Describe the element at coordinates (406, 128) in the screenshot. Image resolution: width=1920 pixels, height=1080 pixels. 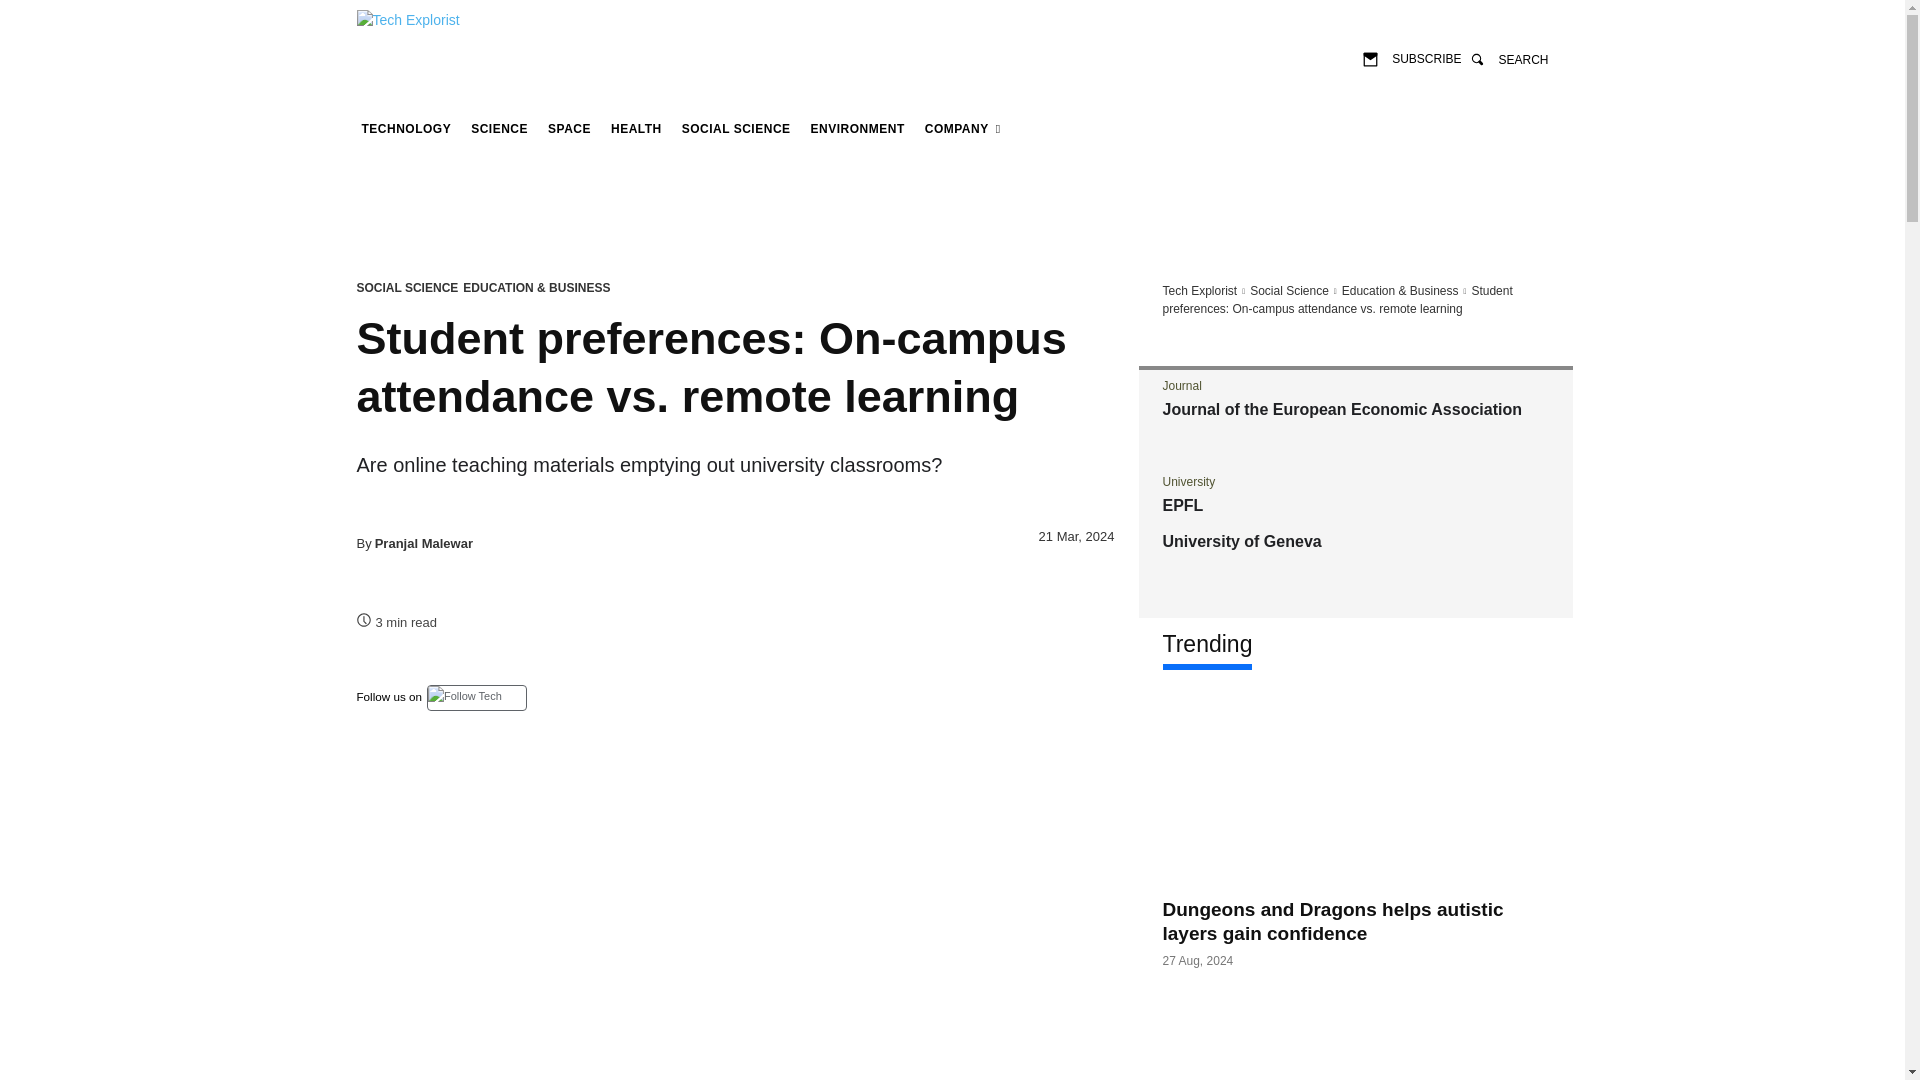
I see `Technology` at that location.